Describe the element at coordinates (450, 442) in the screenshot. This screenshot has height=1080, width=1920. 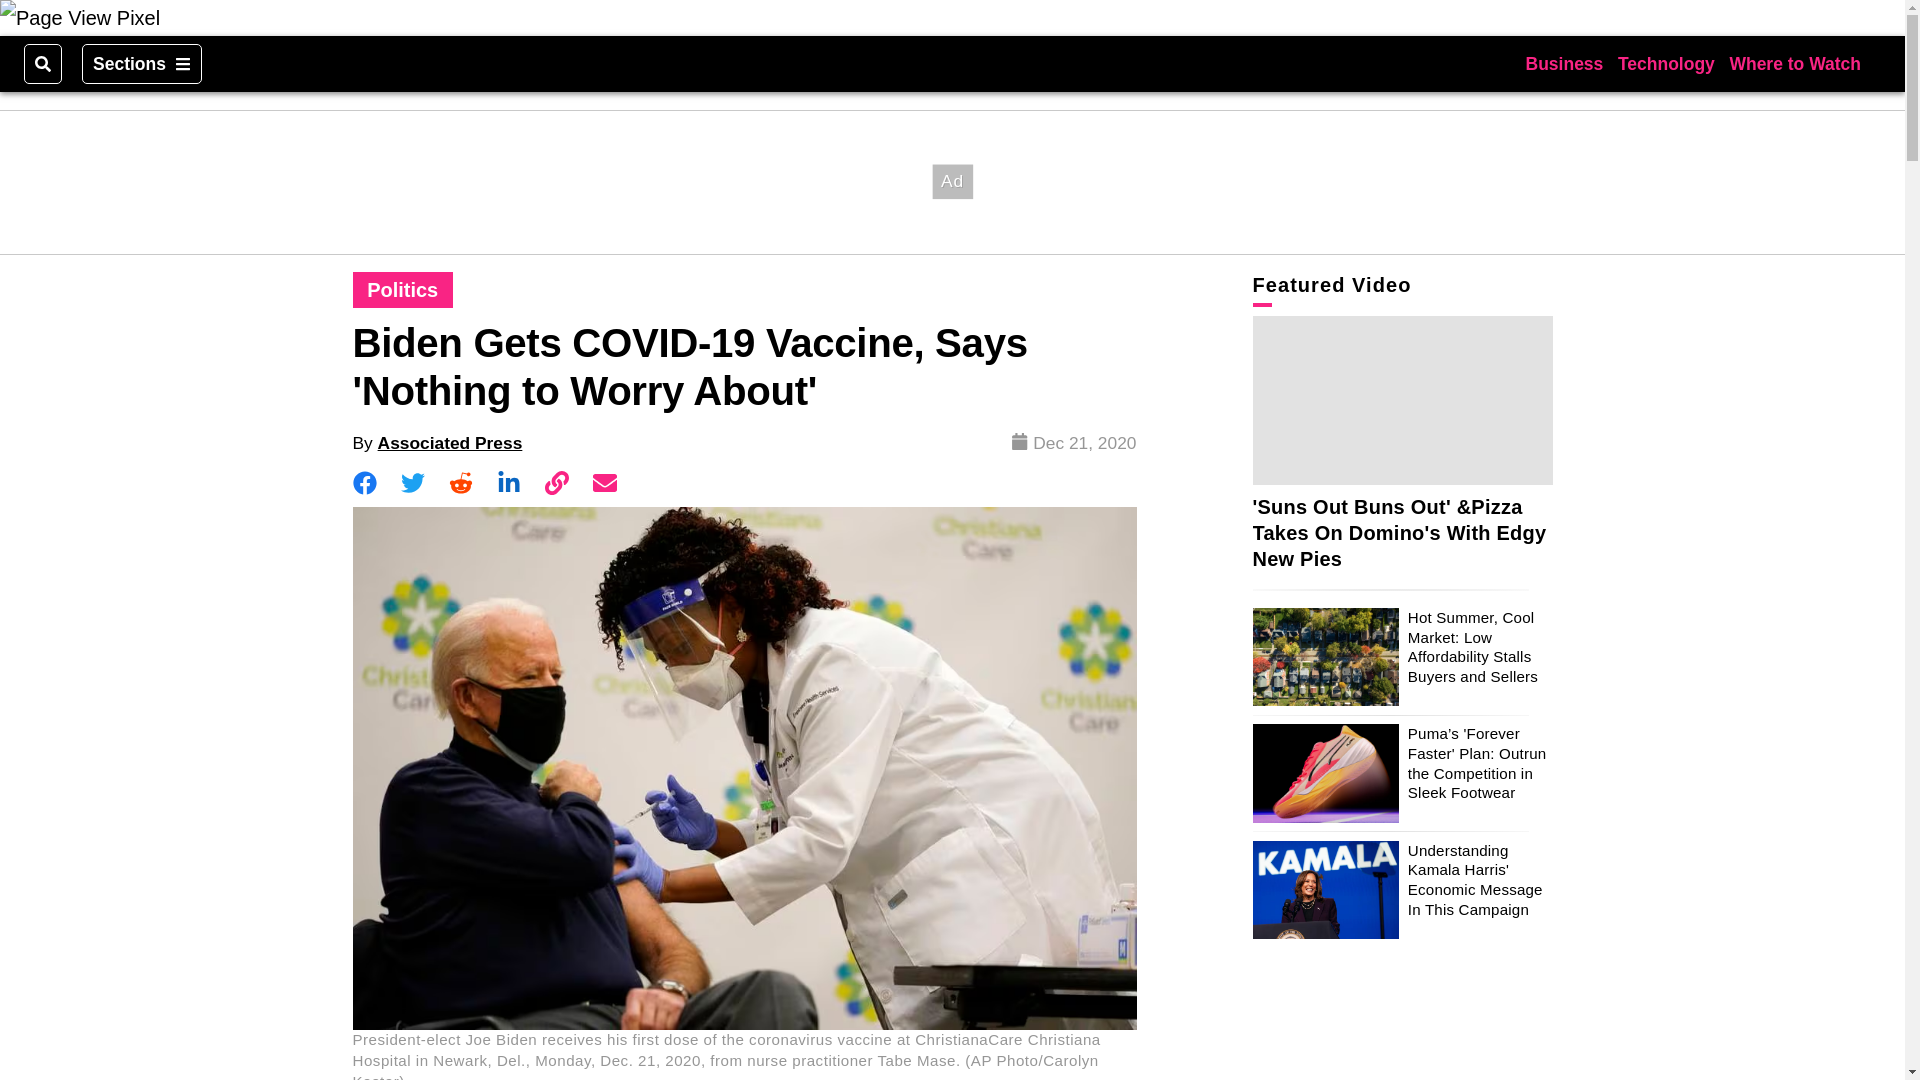
I see `Associated Press` at that location.